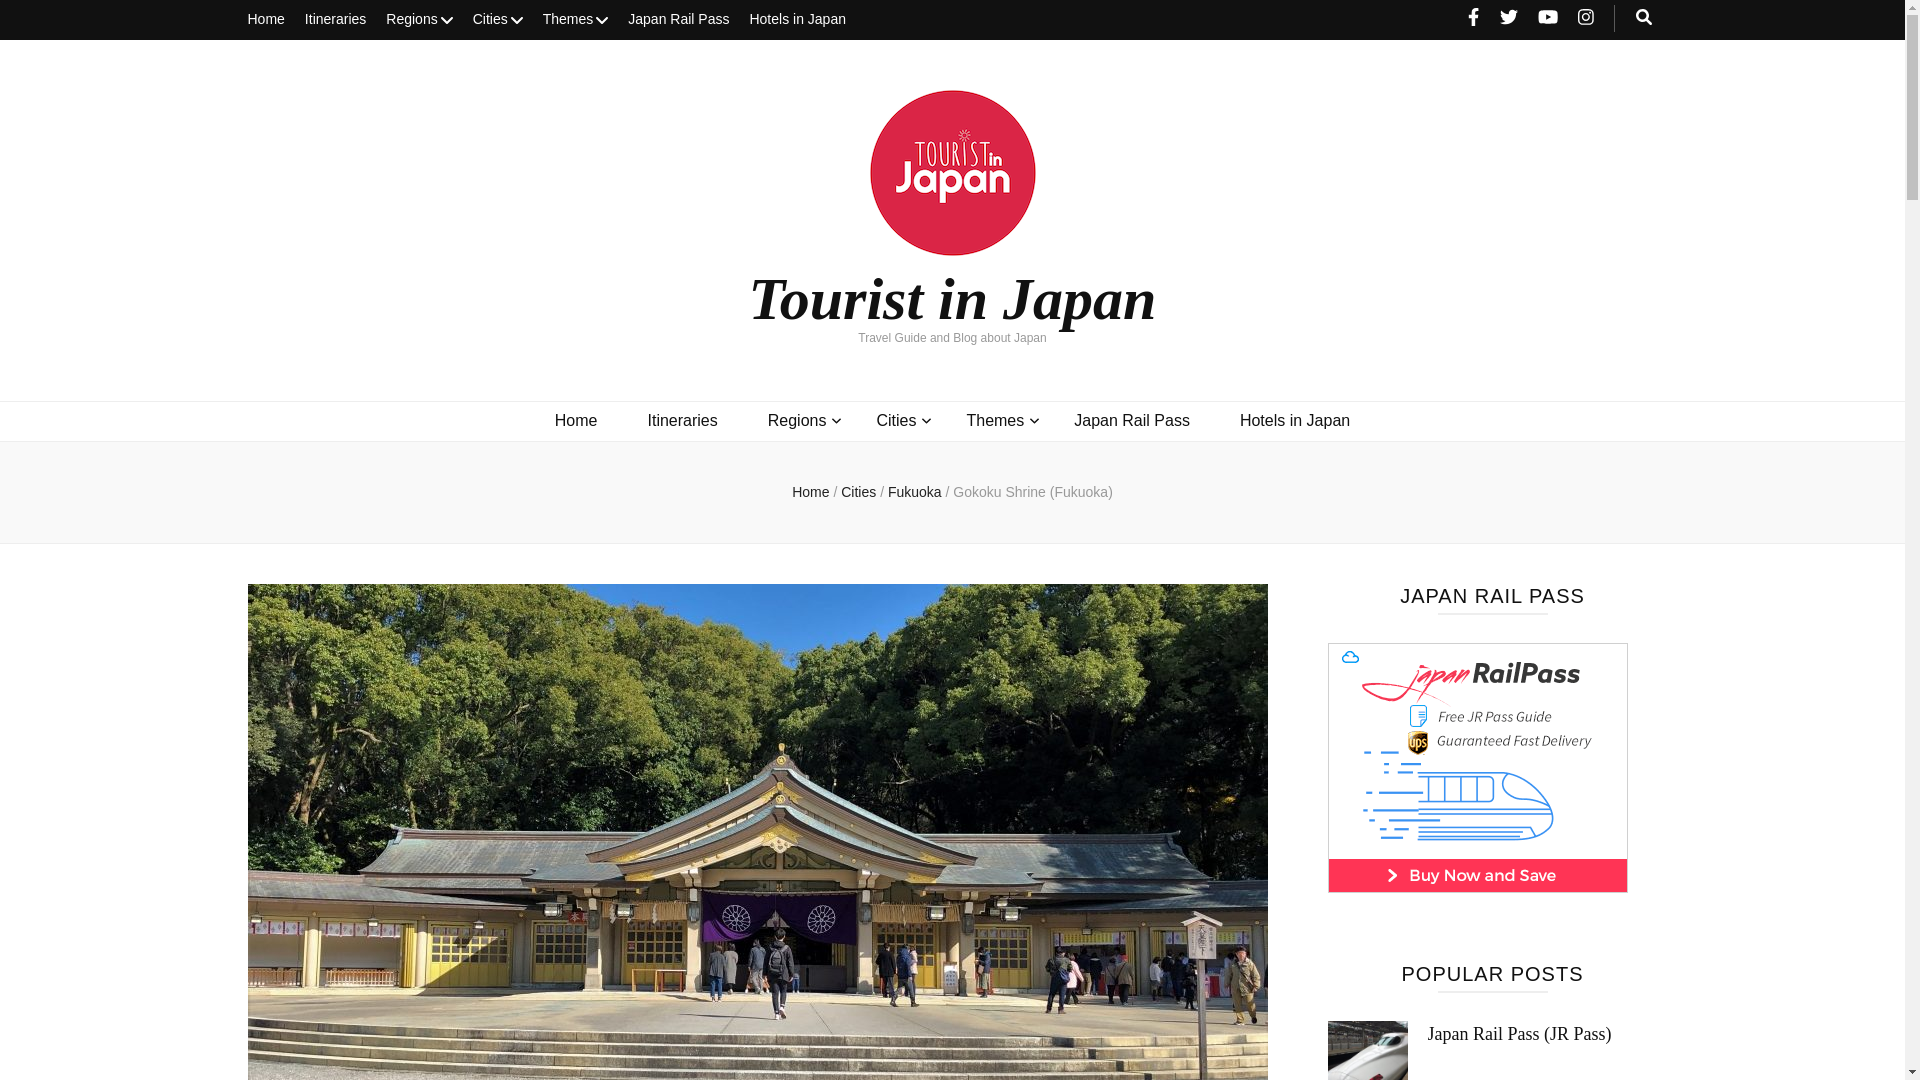 The height and width of the screenshot is (1080, 1920). What do you see at coordinates (497, 20) in the screenshot?
I see `Cities` at bounding box center [497, 20].